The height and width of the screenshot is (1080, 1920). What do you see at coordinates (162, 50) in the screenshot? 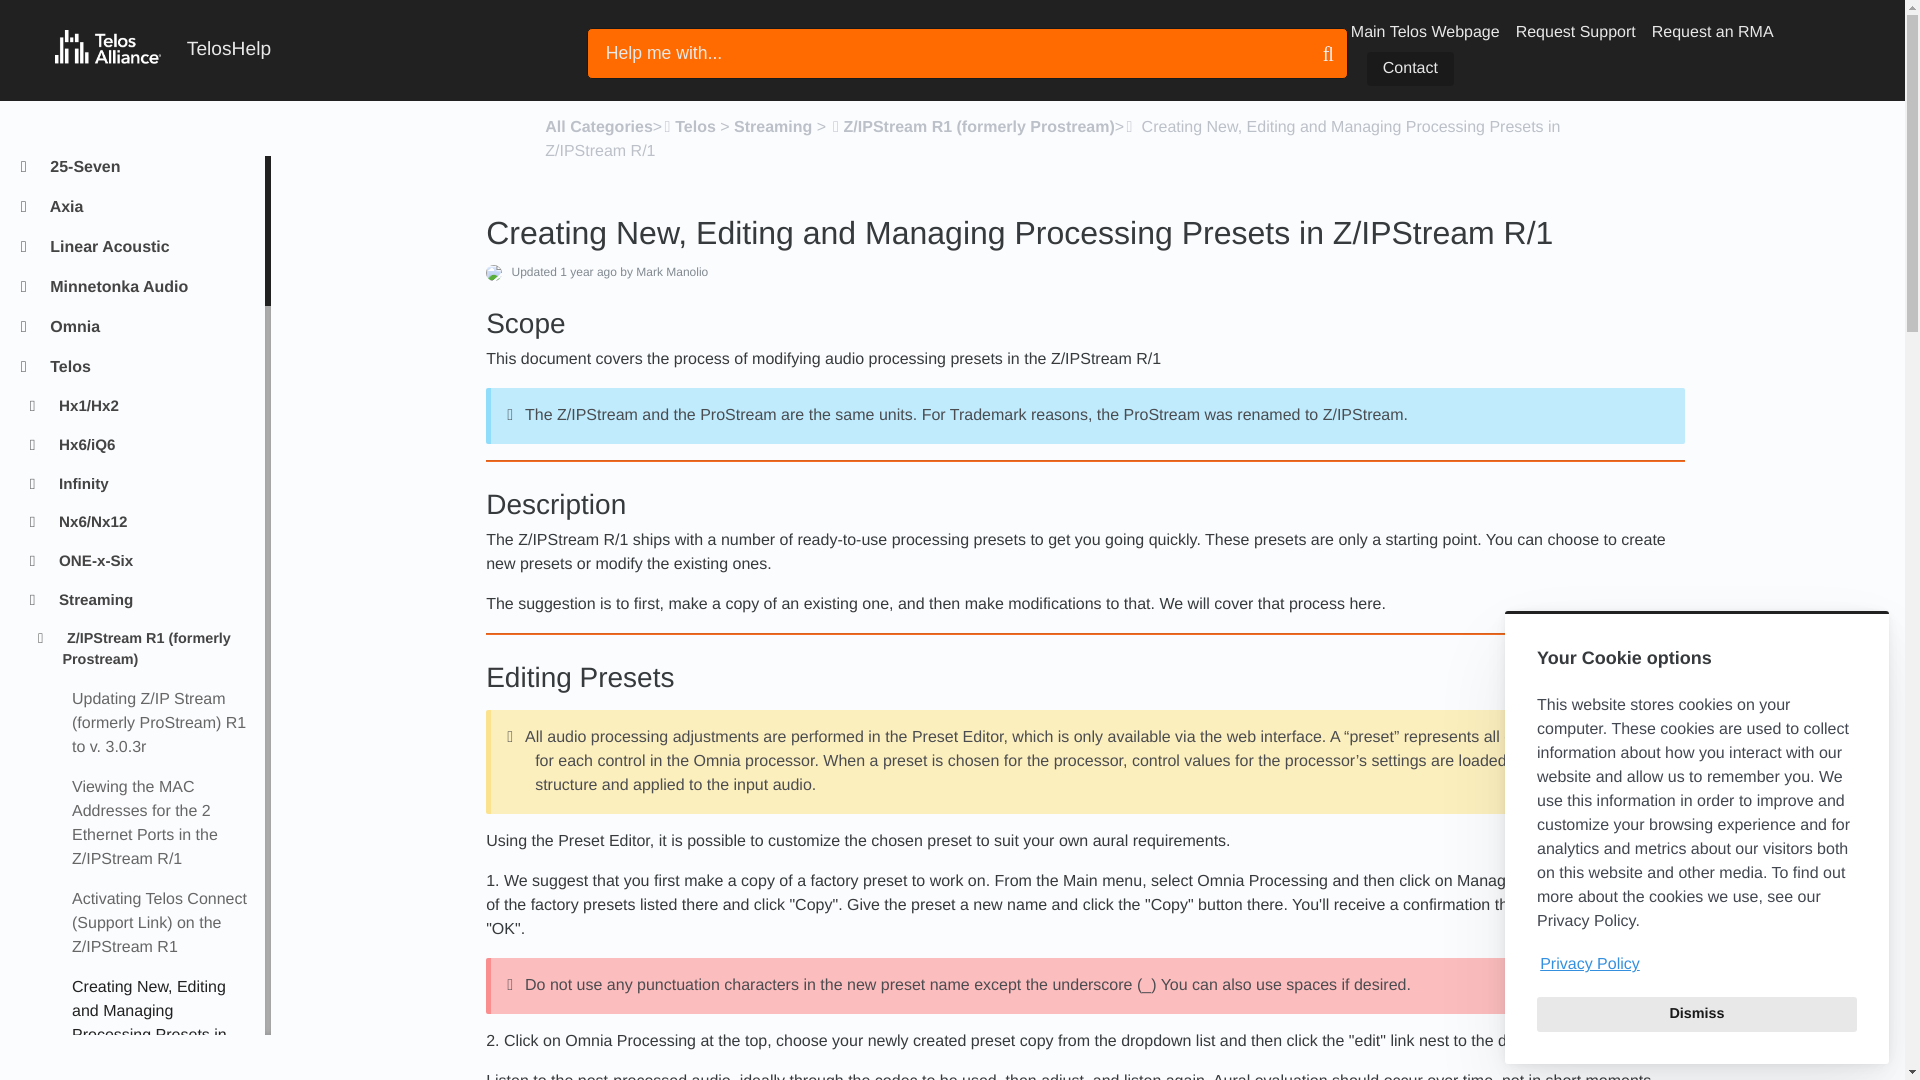
I see `TelosHelp` at bounding box center [162, 50].